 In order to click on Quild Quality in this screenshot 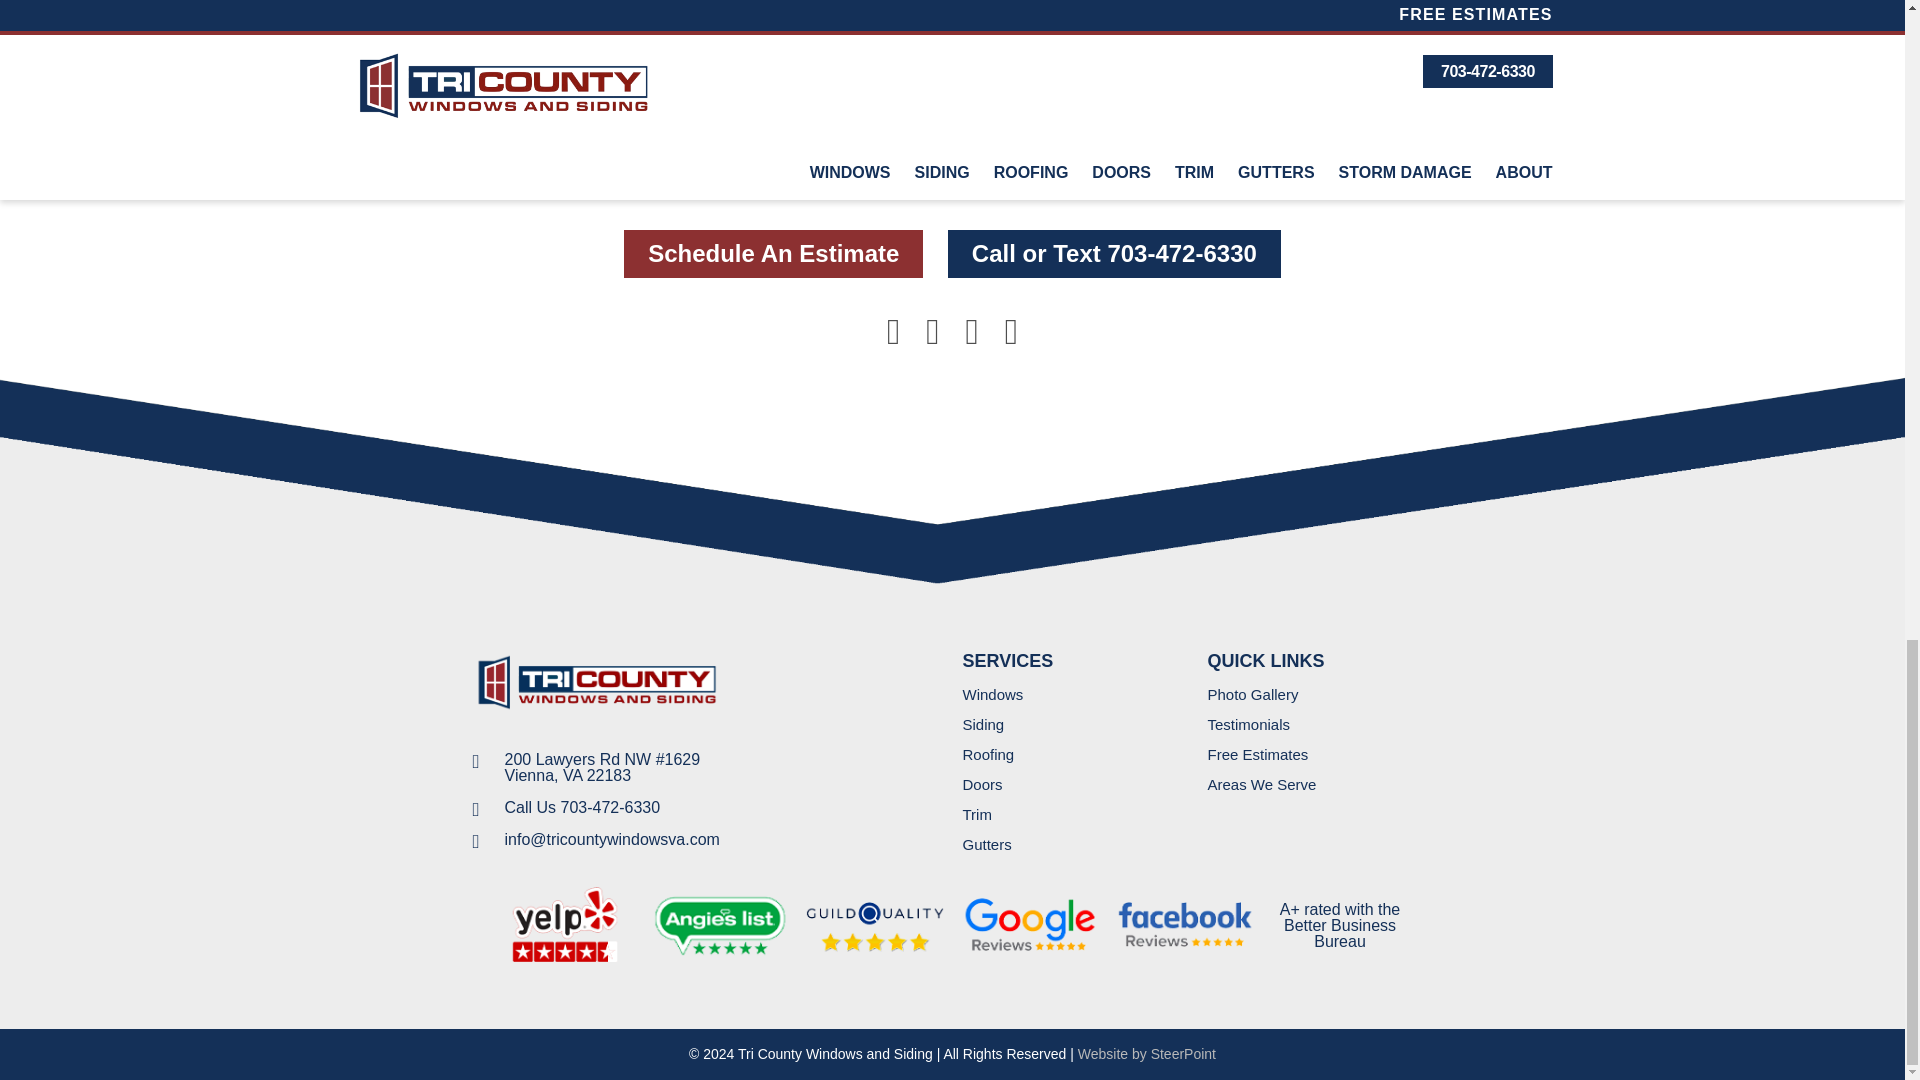, I will do `click(874, 924)`.